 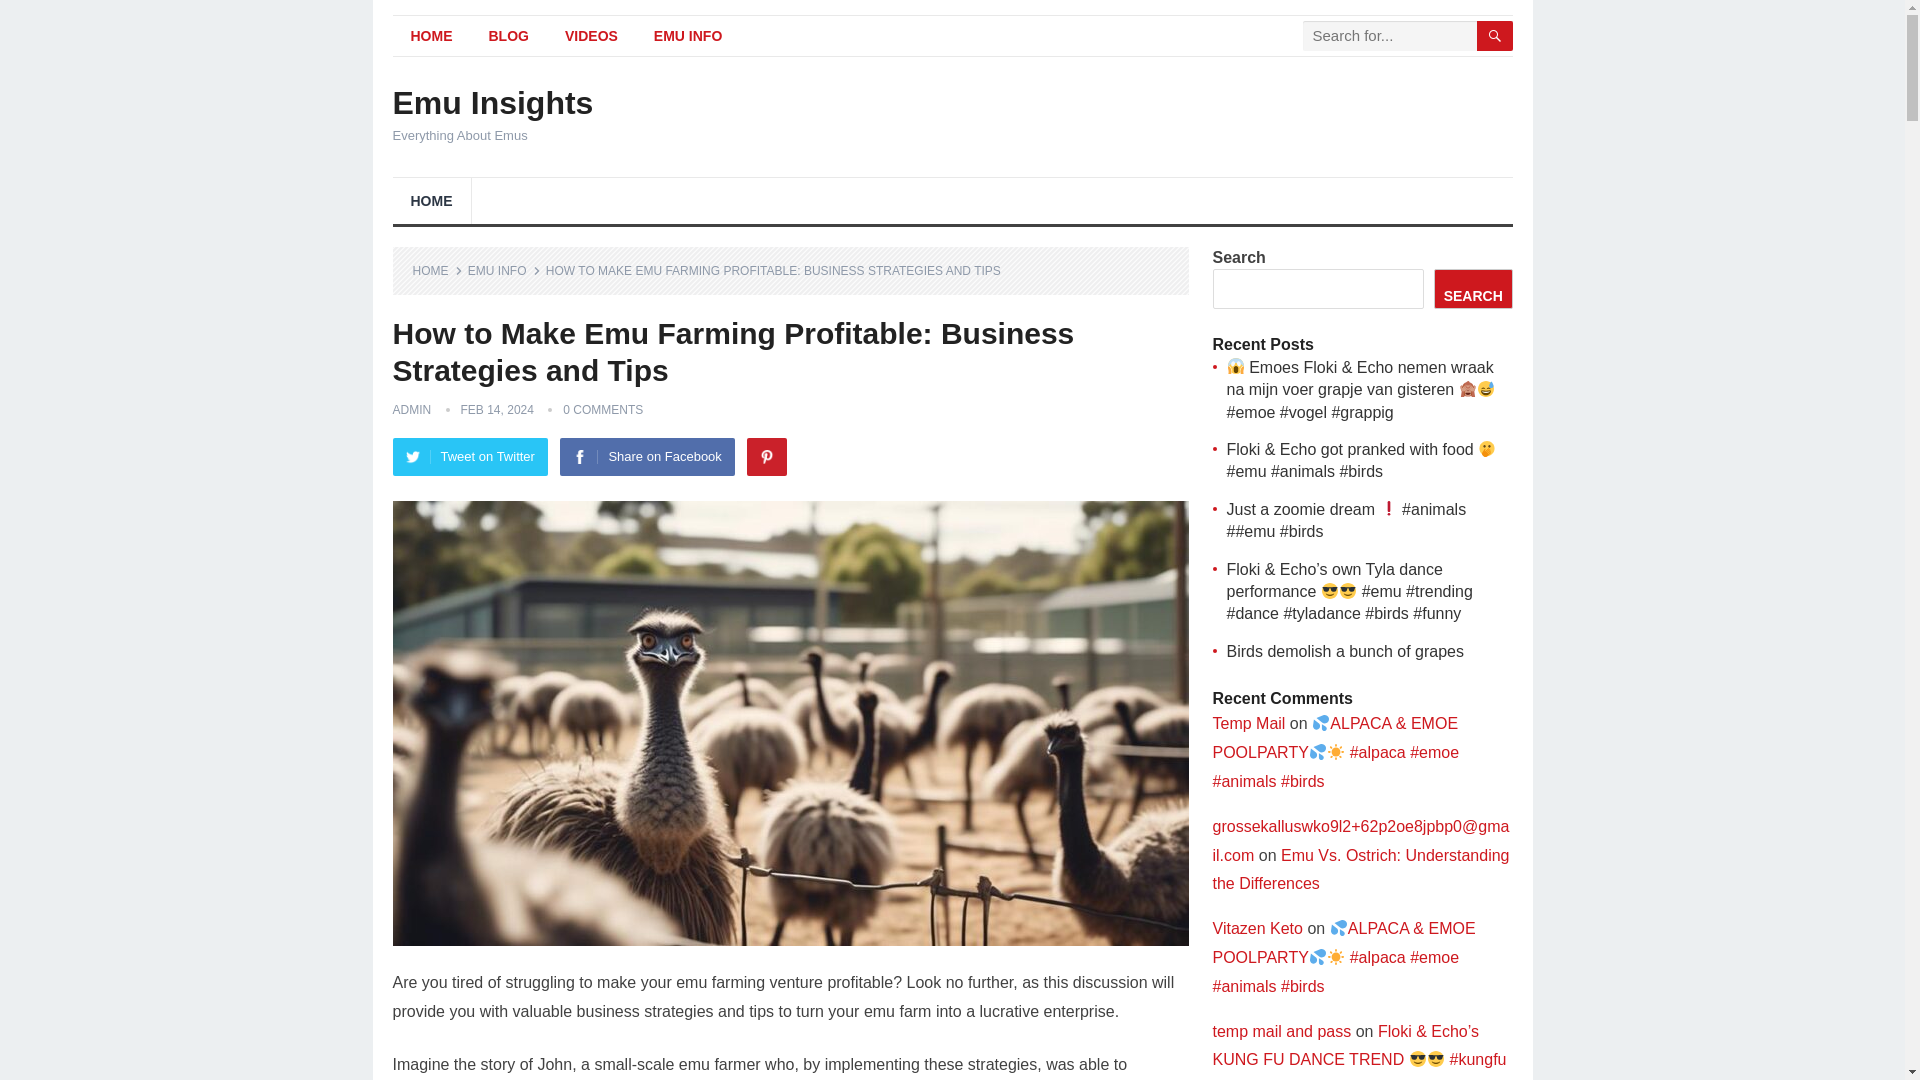 I want to click on EMU INFO, so click(x=687, y=36).